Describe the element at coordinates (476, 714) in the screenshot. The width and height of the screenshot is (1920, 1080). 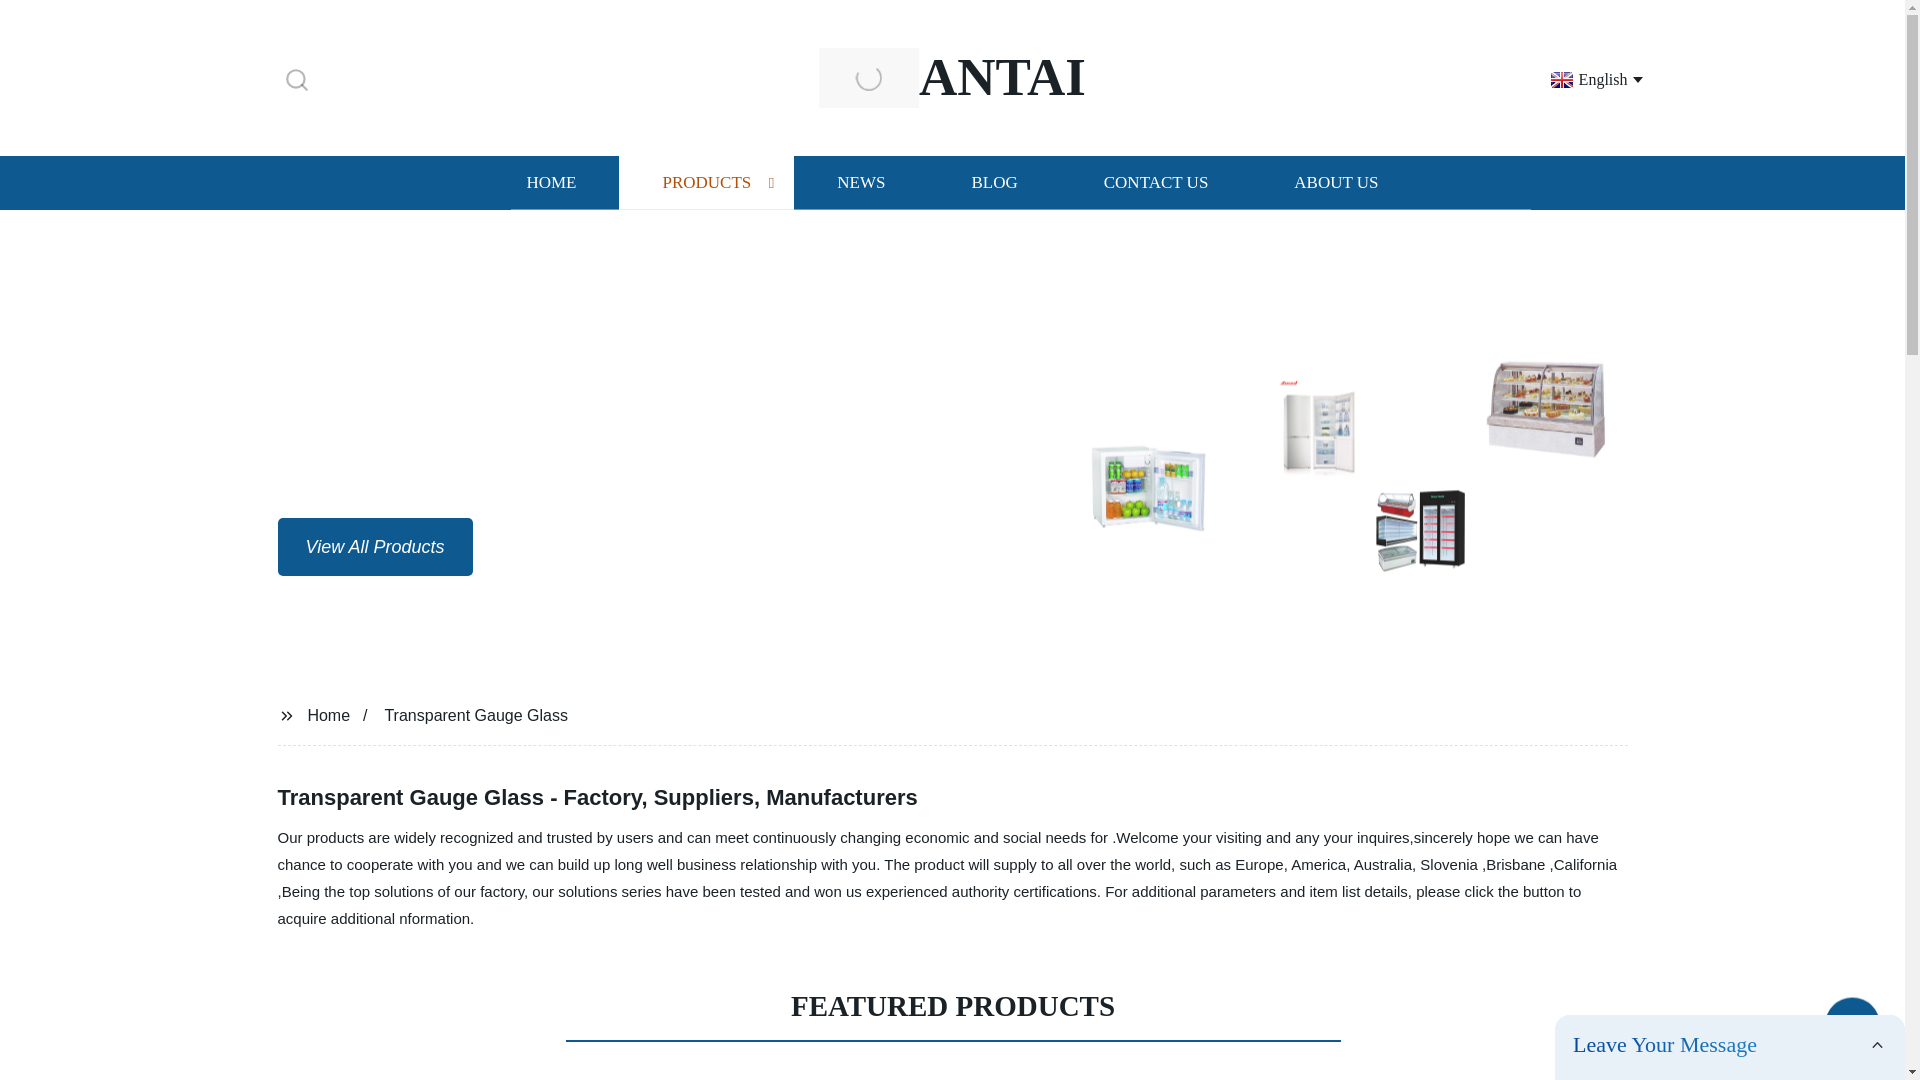
I see `Transparent Gauge Glass` at that location.